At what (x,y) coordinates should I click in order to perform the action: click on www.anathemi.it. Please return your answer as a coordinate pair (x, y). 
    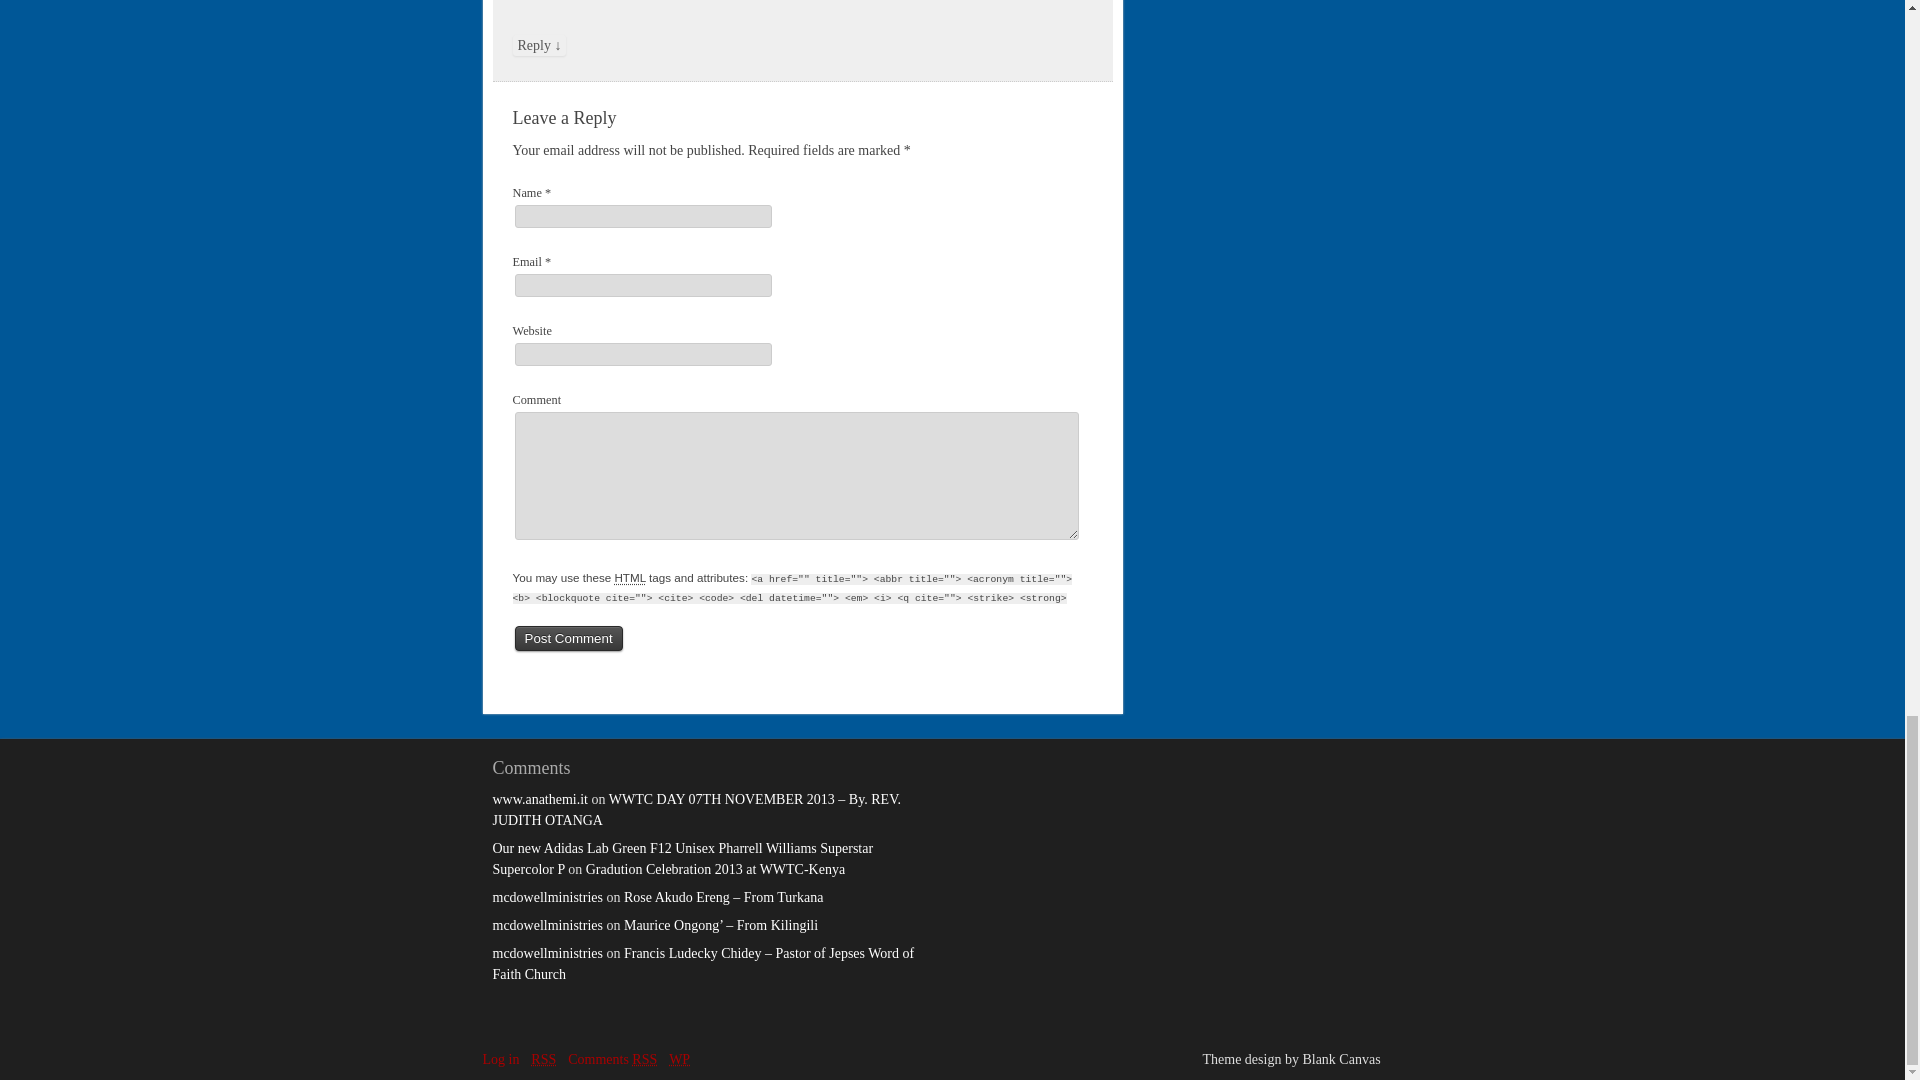
    Looking at the image, I should click on (539, 798).